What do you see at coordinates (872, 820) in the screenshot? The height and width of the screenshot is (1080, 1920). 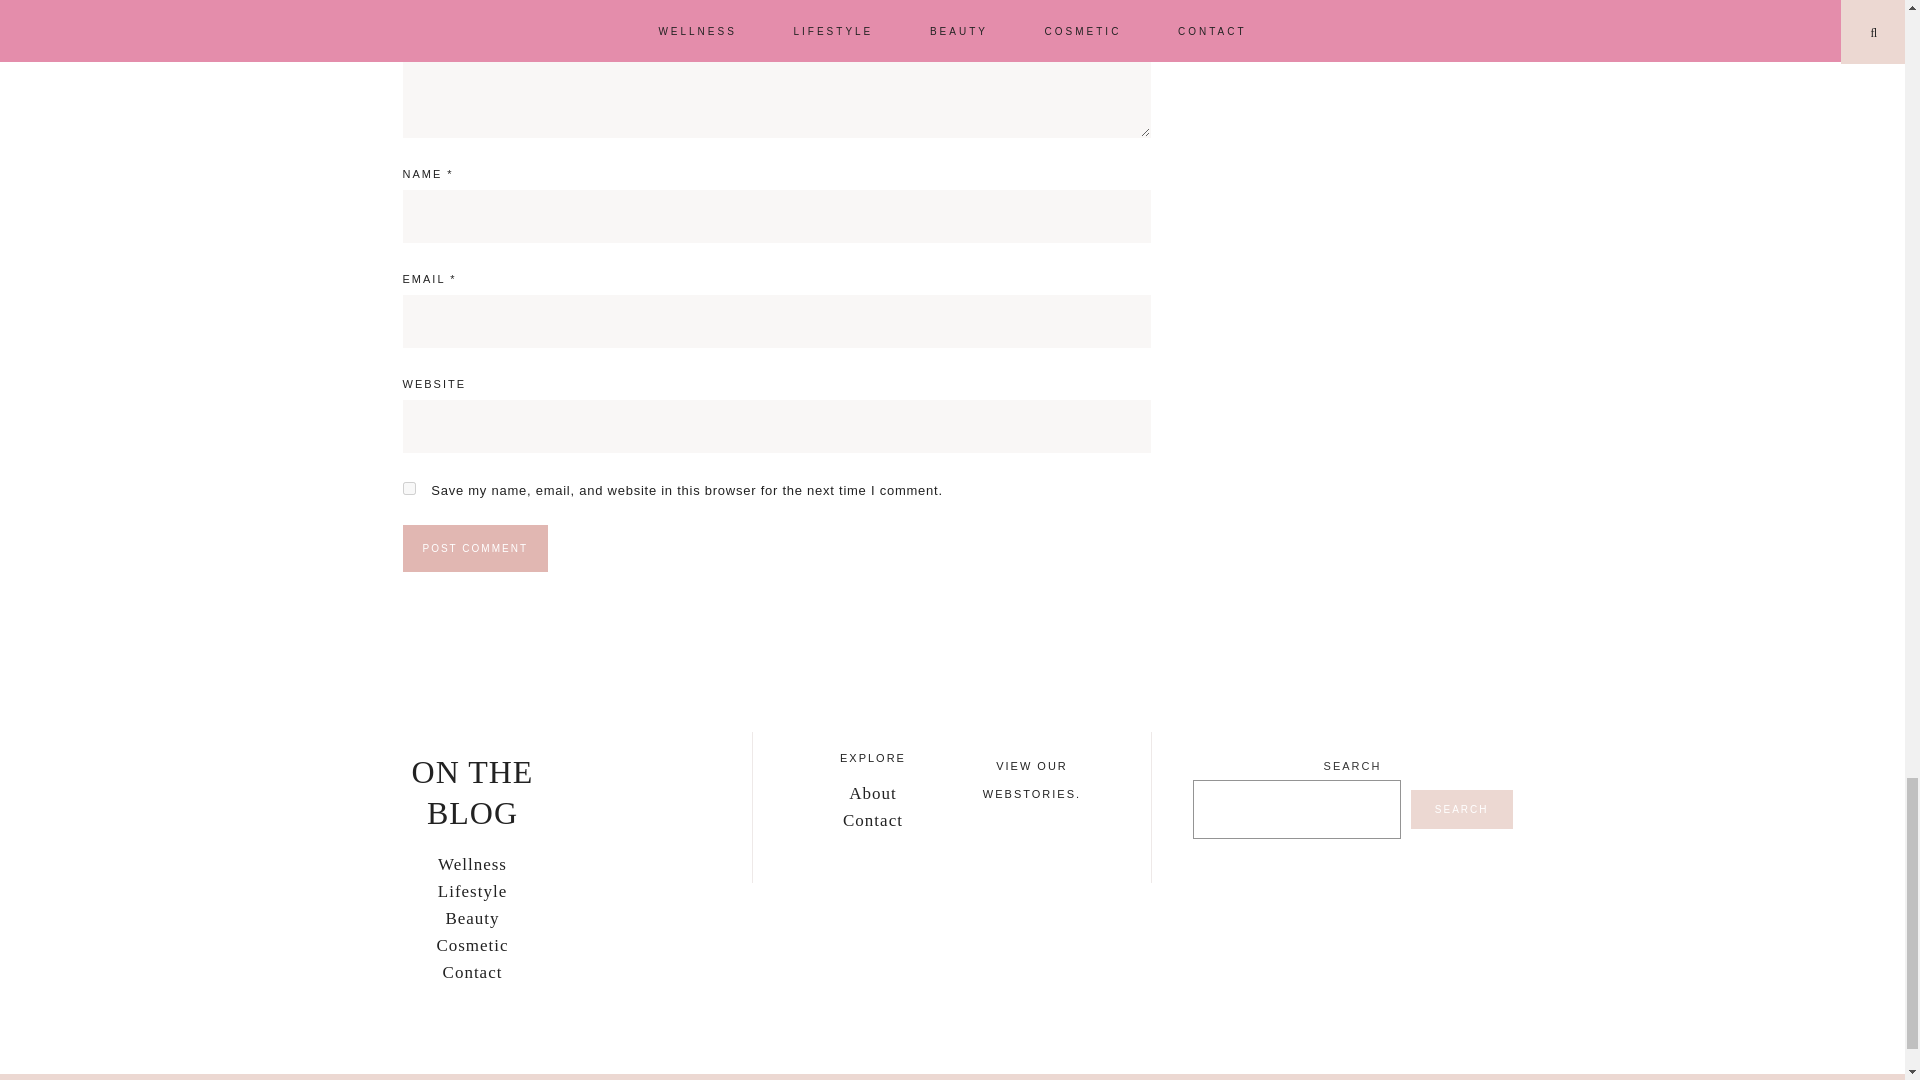 I see `Contact` at bounding box center [872, 820].